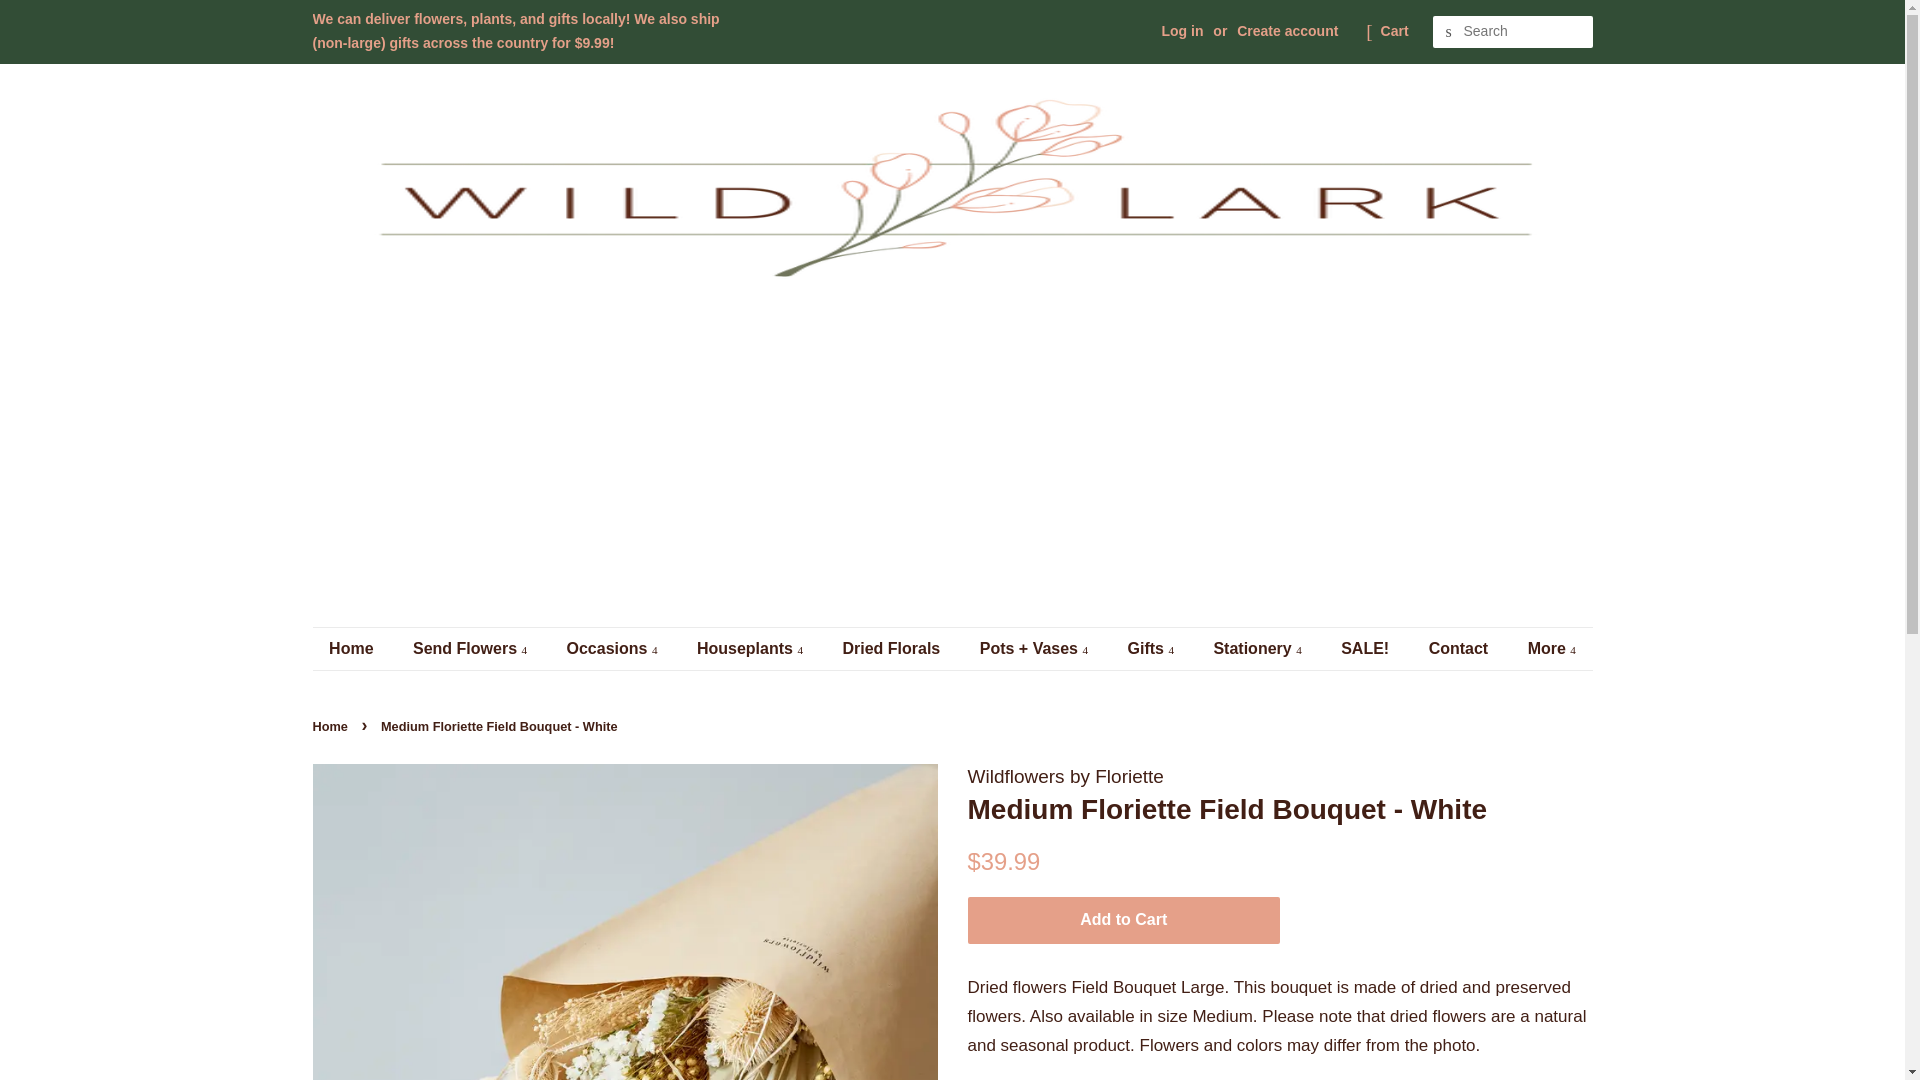  I want to click on Back to the frontpage, so click(331, 726).